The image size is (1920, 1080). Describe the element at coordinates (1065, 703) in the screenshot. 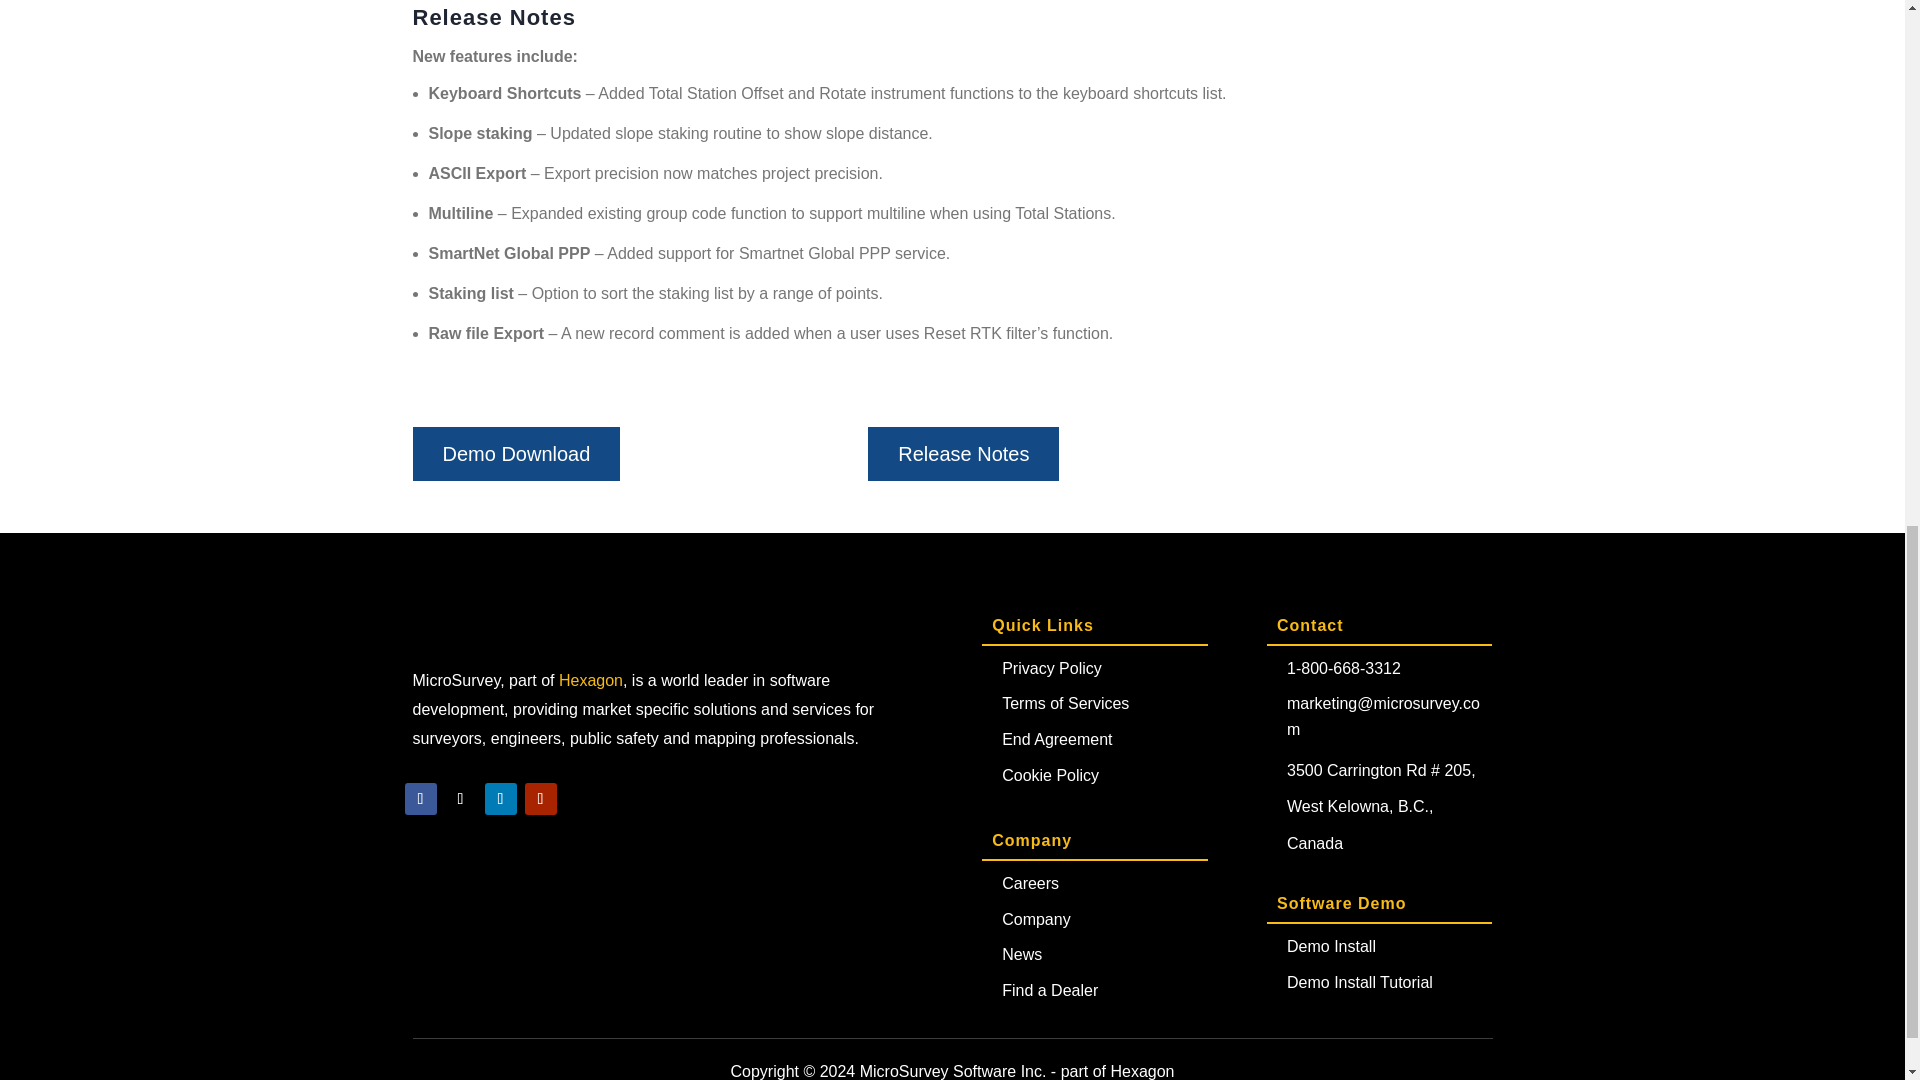

I see `Terms of Services` at that location.